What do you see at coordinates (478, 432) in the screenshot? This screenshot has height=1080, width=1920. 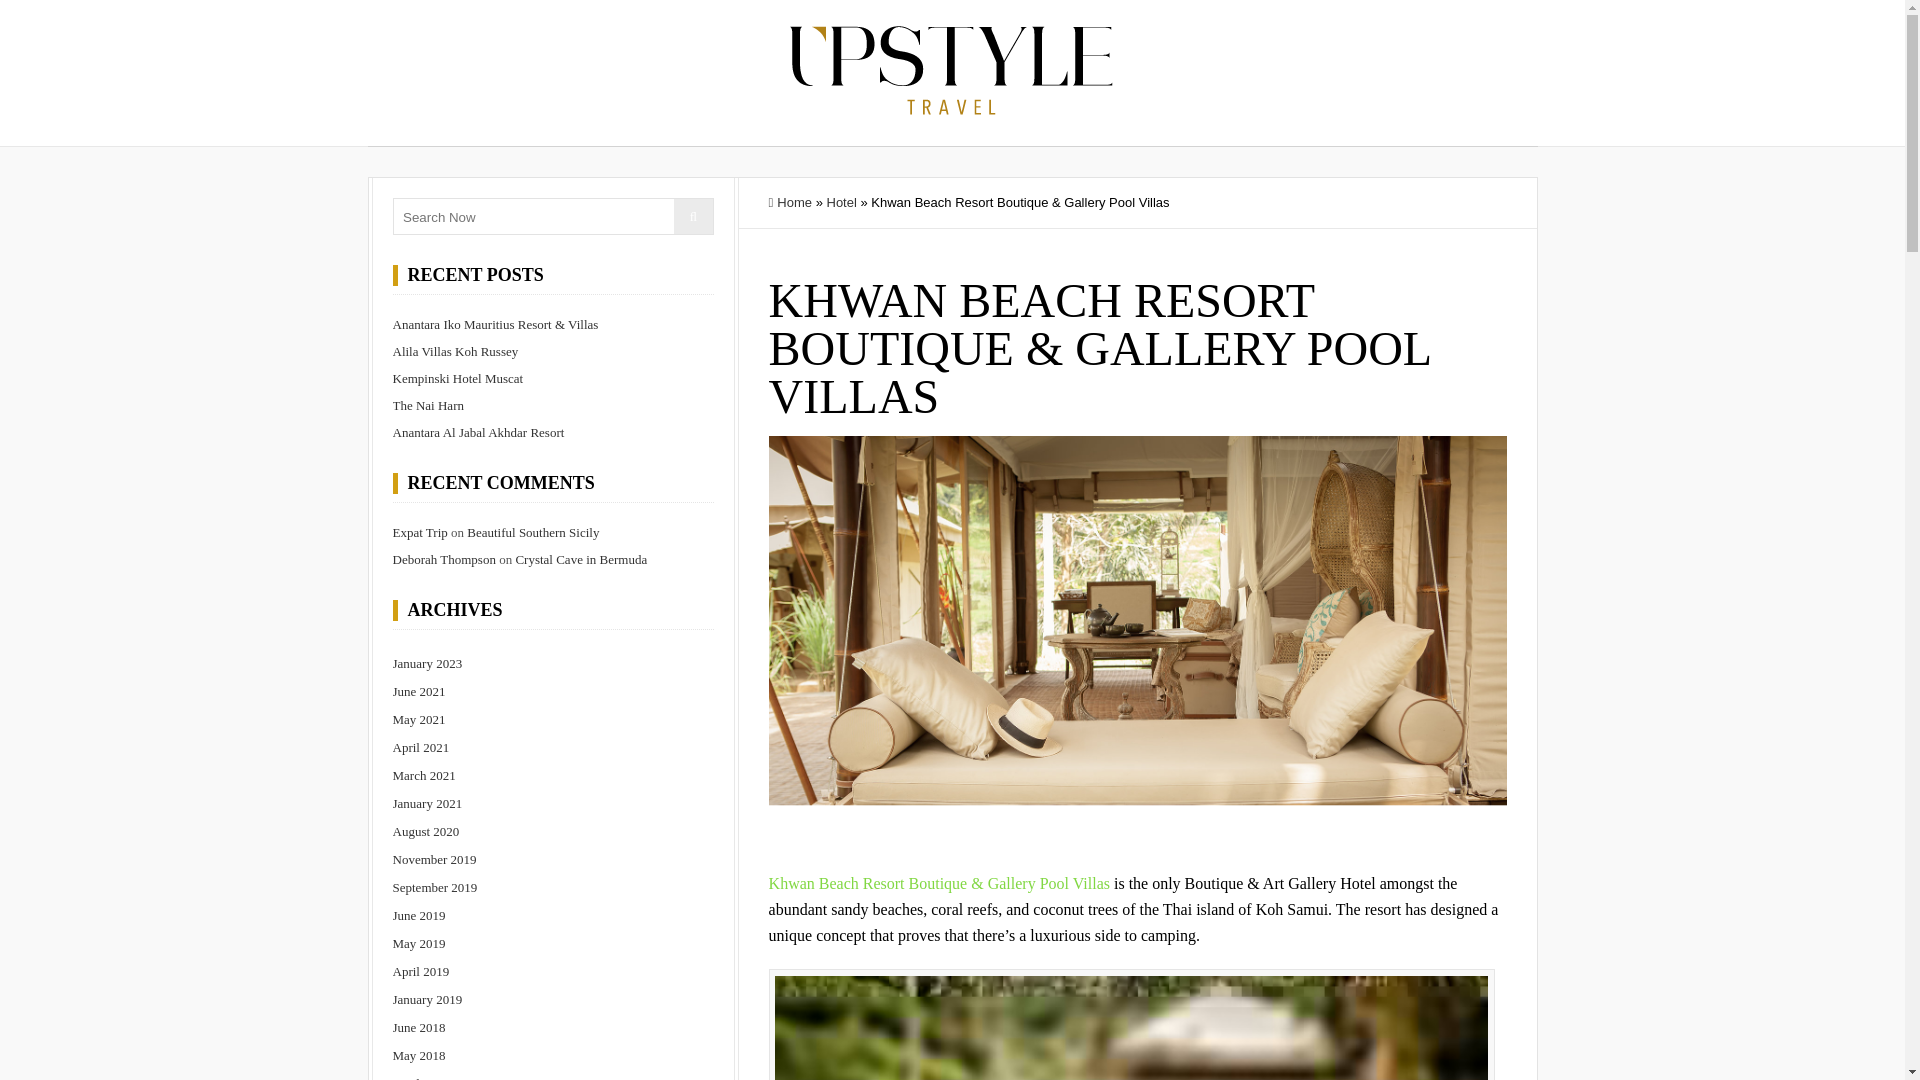 I see `Anantara Al Jabal Akhdar Resort` at bounding box center [478, 432].